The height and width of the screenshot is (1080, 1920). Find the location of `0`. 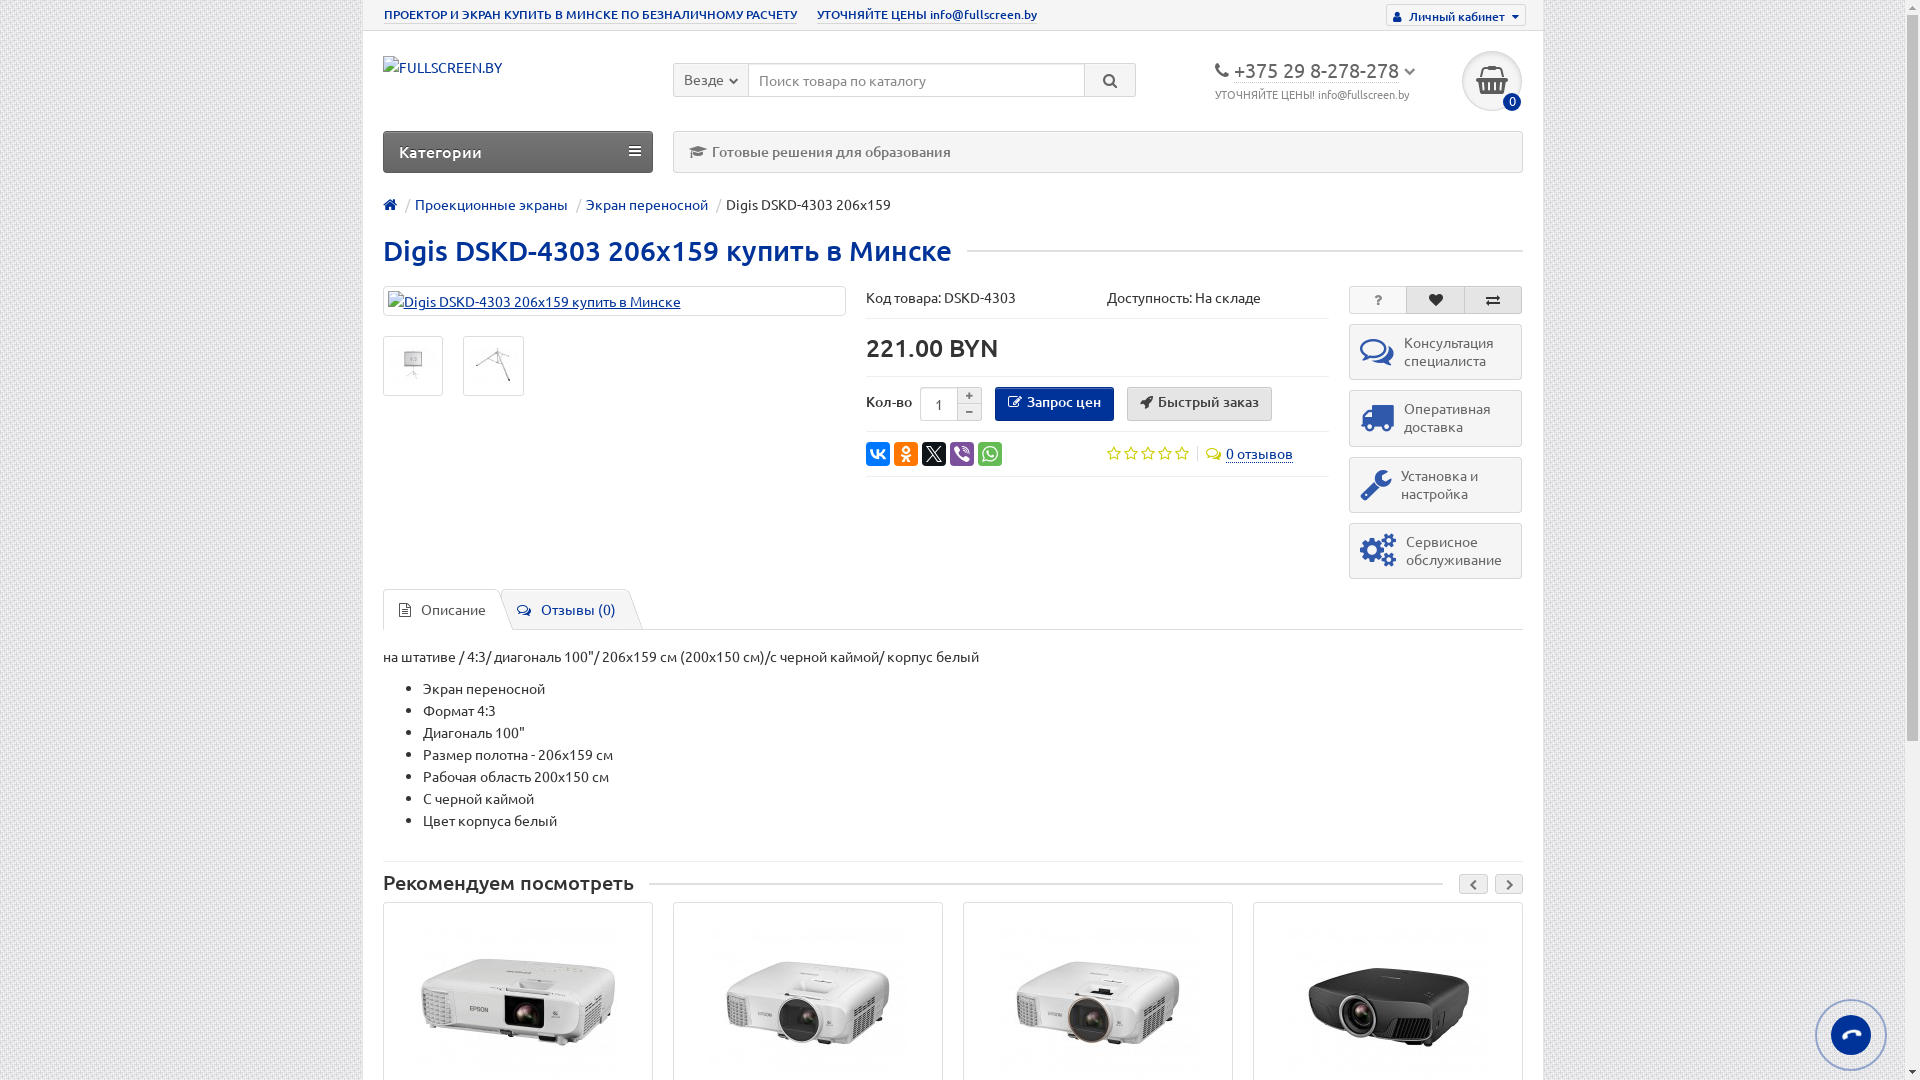

0 is located at coordinates (1492, 81).